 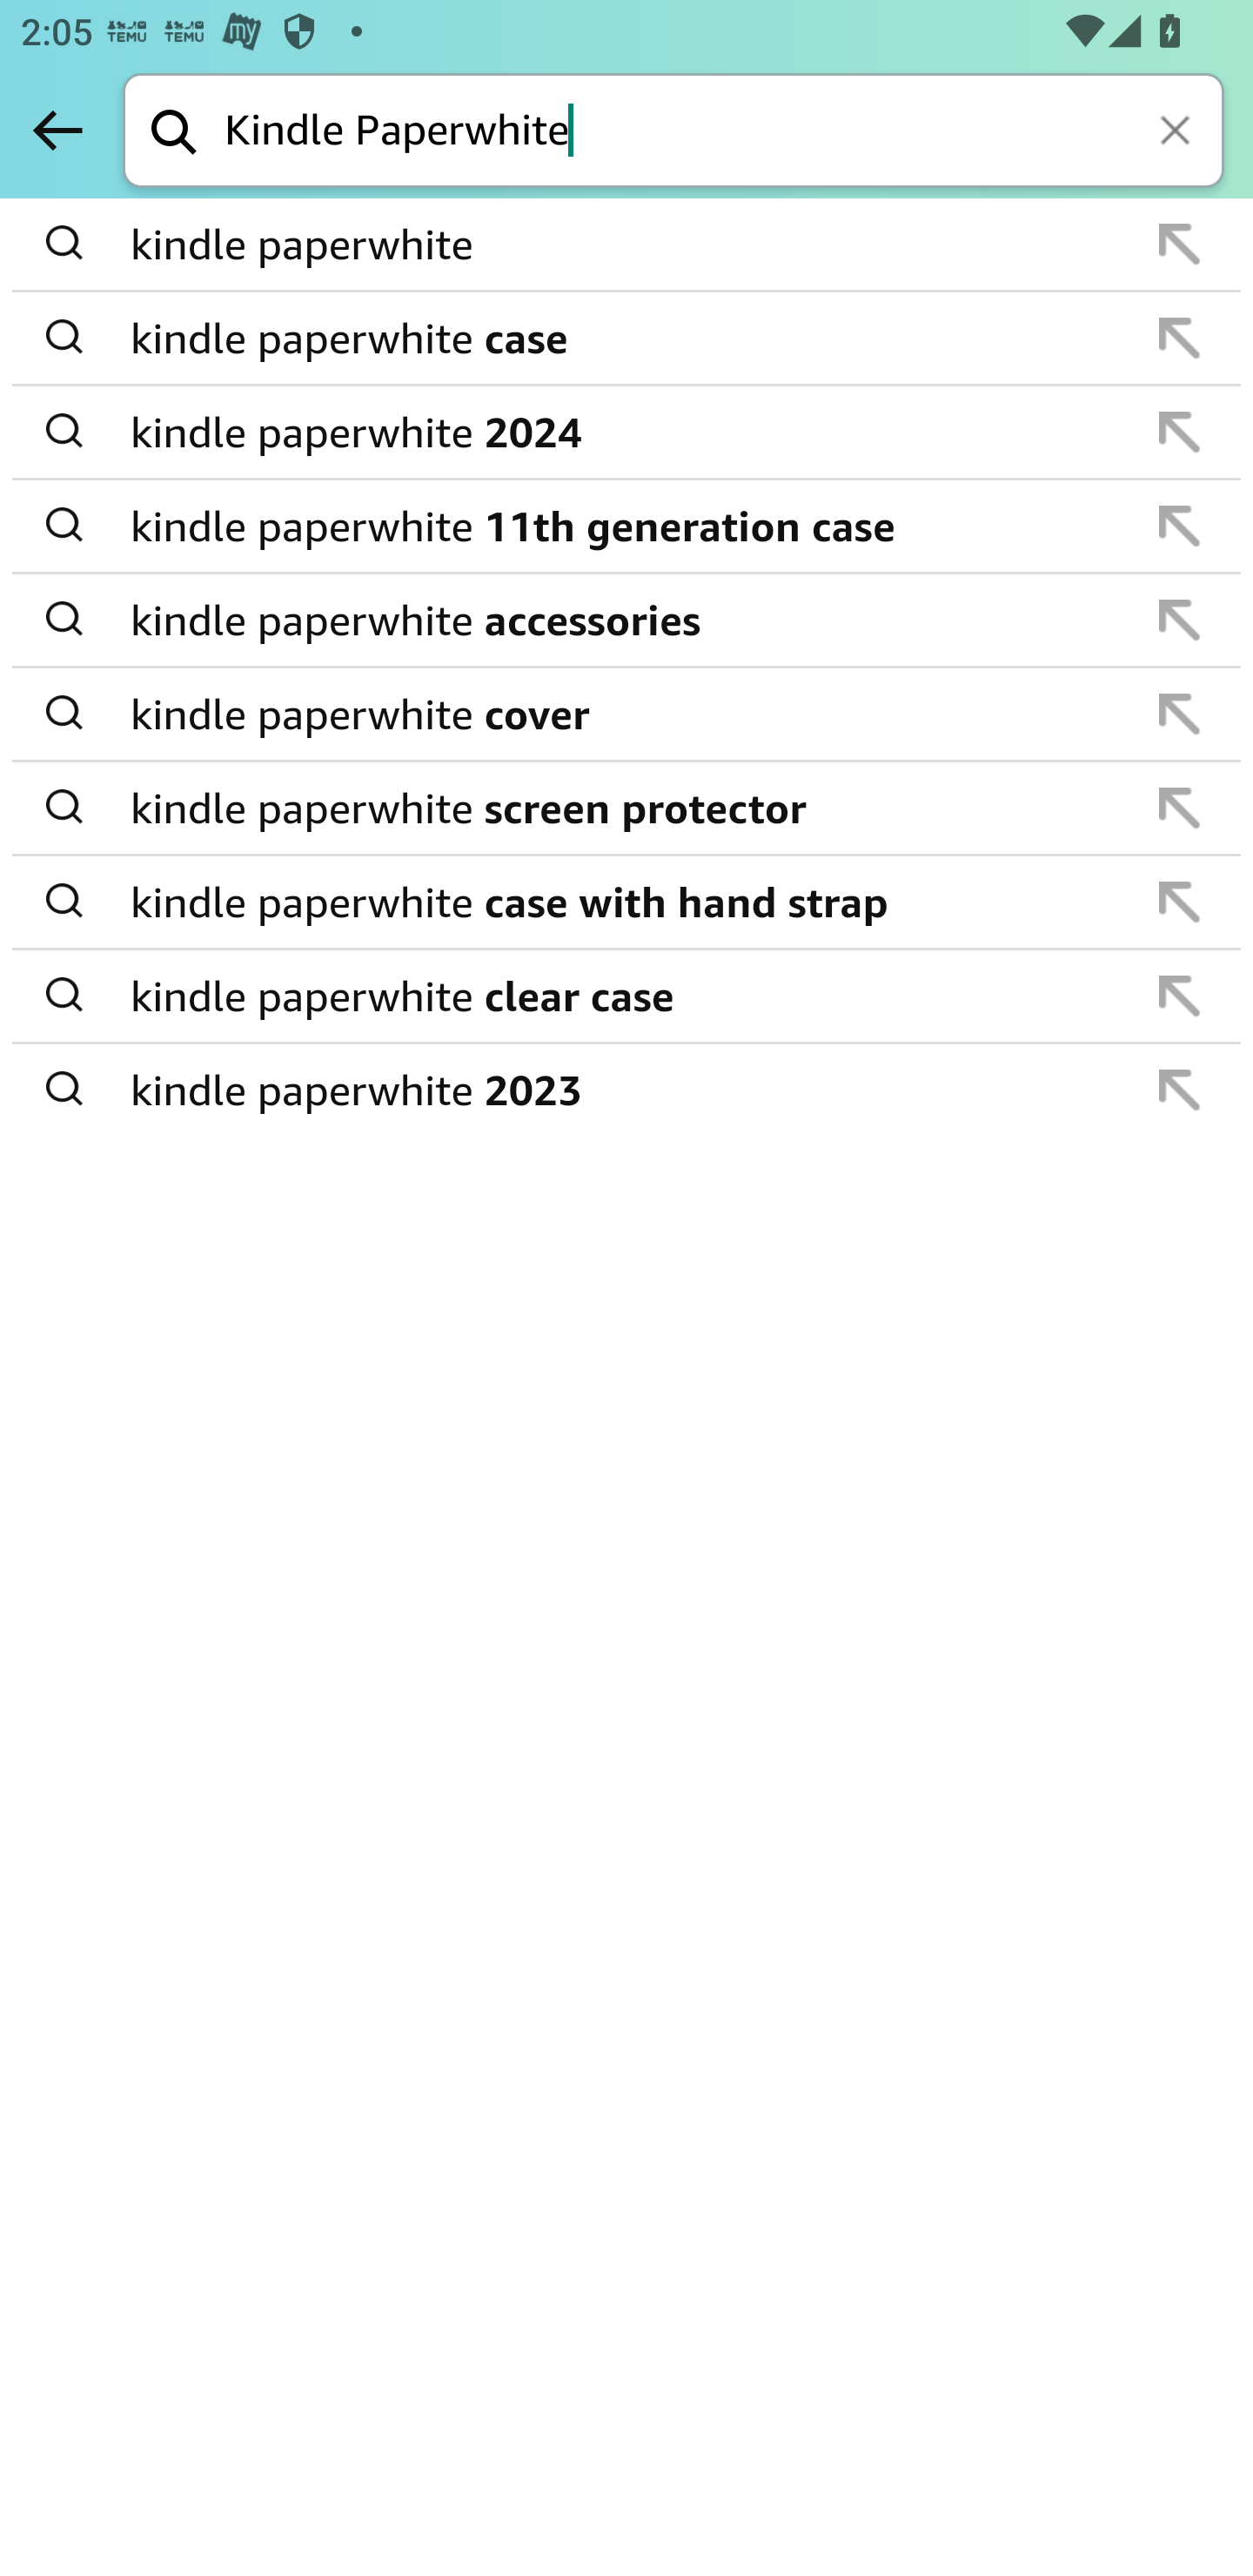 What do you see at coordinates (628, 432) in the screenshot?
I see `kindle paperwhite 2024` at bounding box center [628, 432].